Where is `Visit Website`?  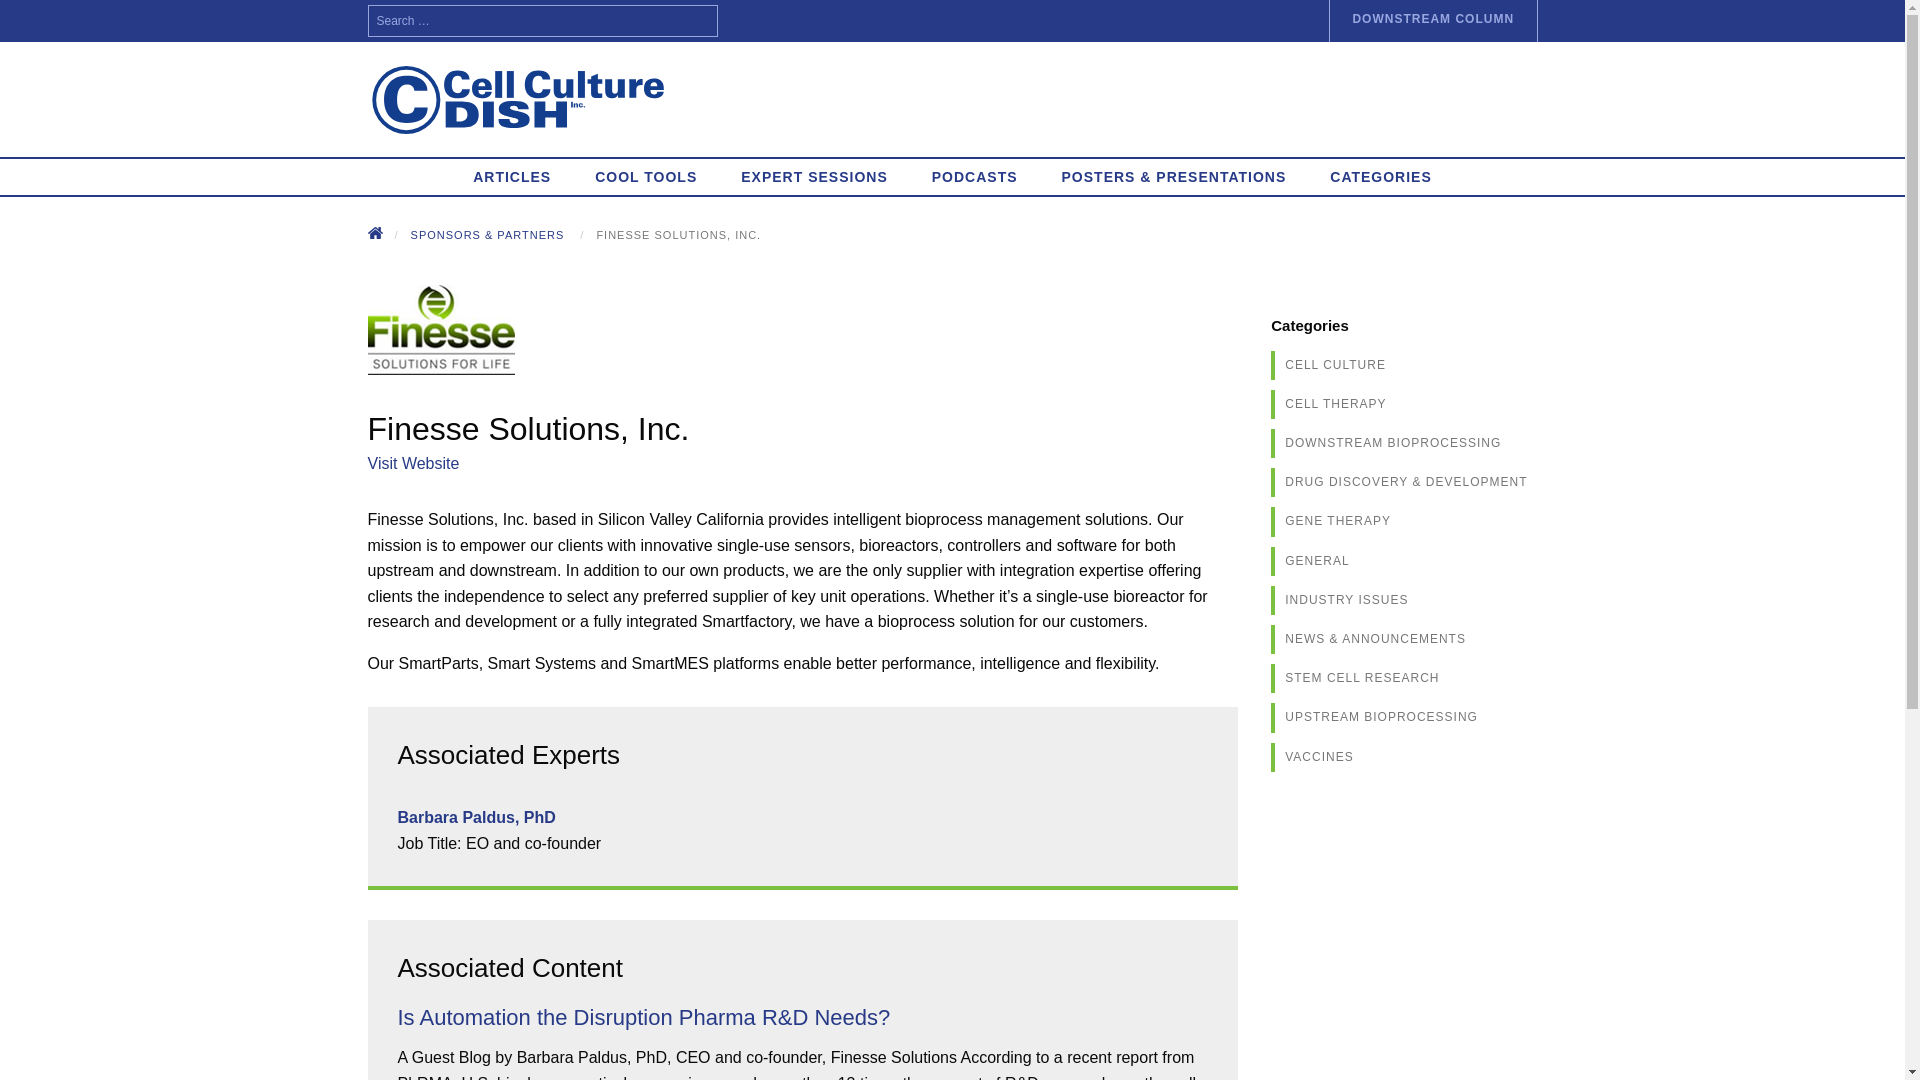
Visit Website is located at coordinates (414, 462).